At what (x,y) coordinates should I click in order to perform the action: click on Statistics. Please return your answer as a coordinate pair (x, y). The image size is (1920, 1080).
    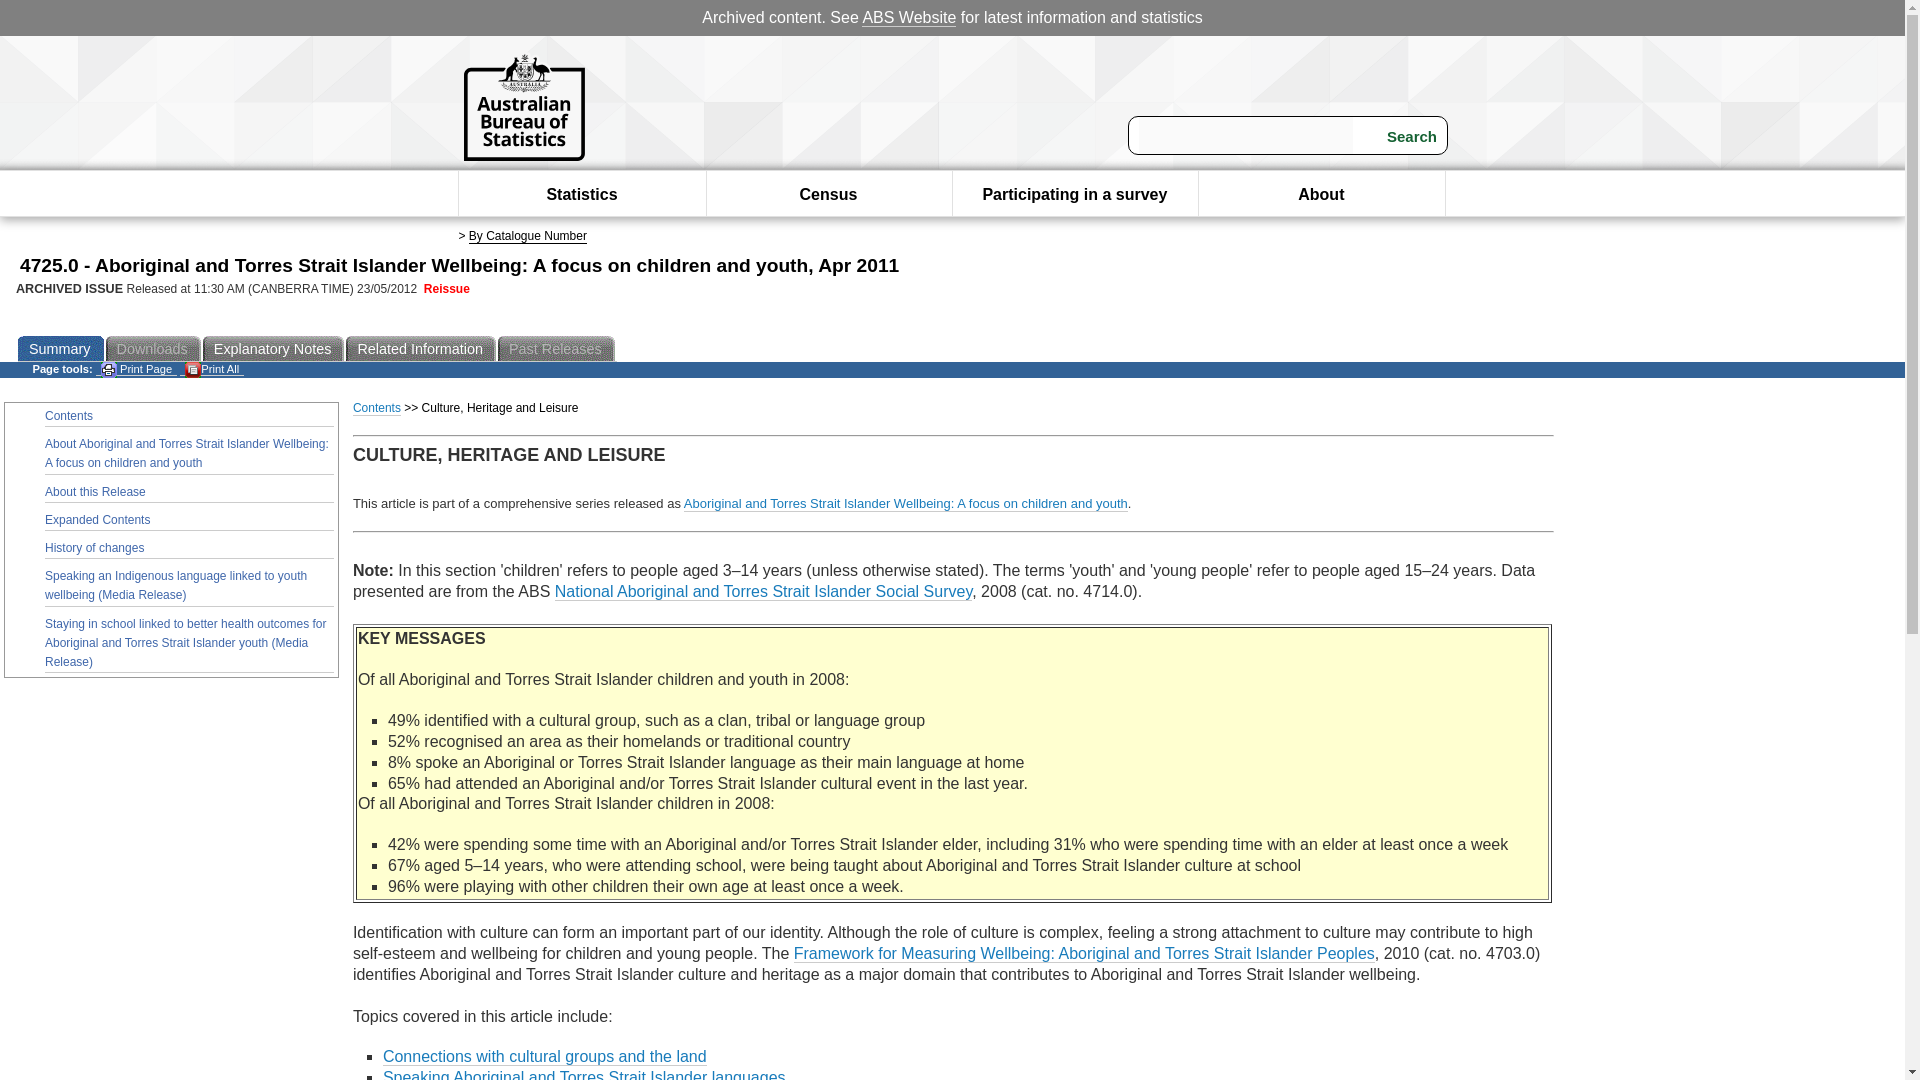
    Looking at the image, I should click on (580, 194).